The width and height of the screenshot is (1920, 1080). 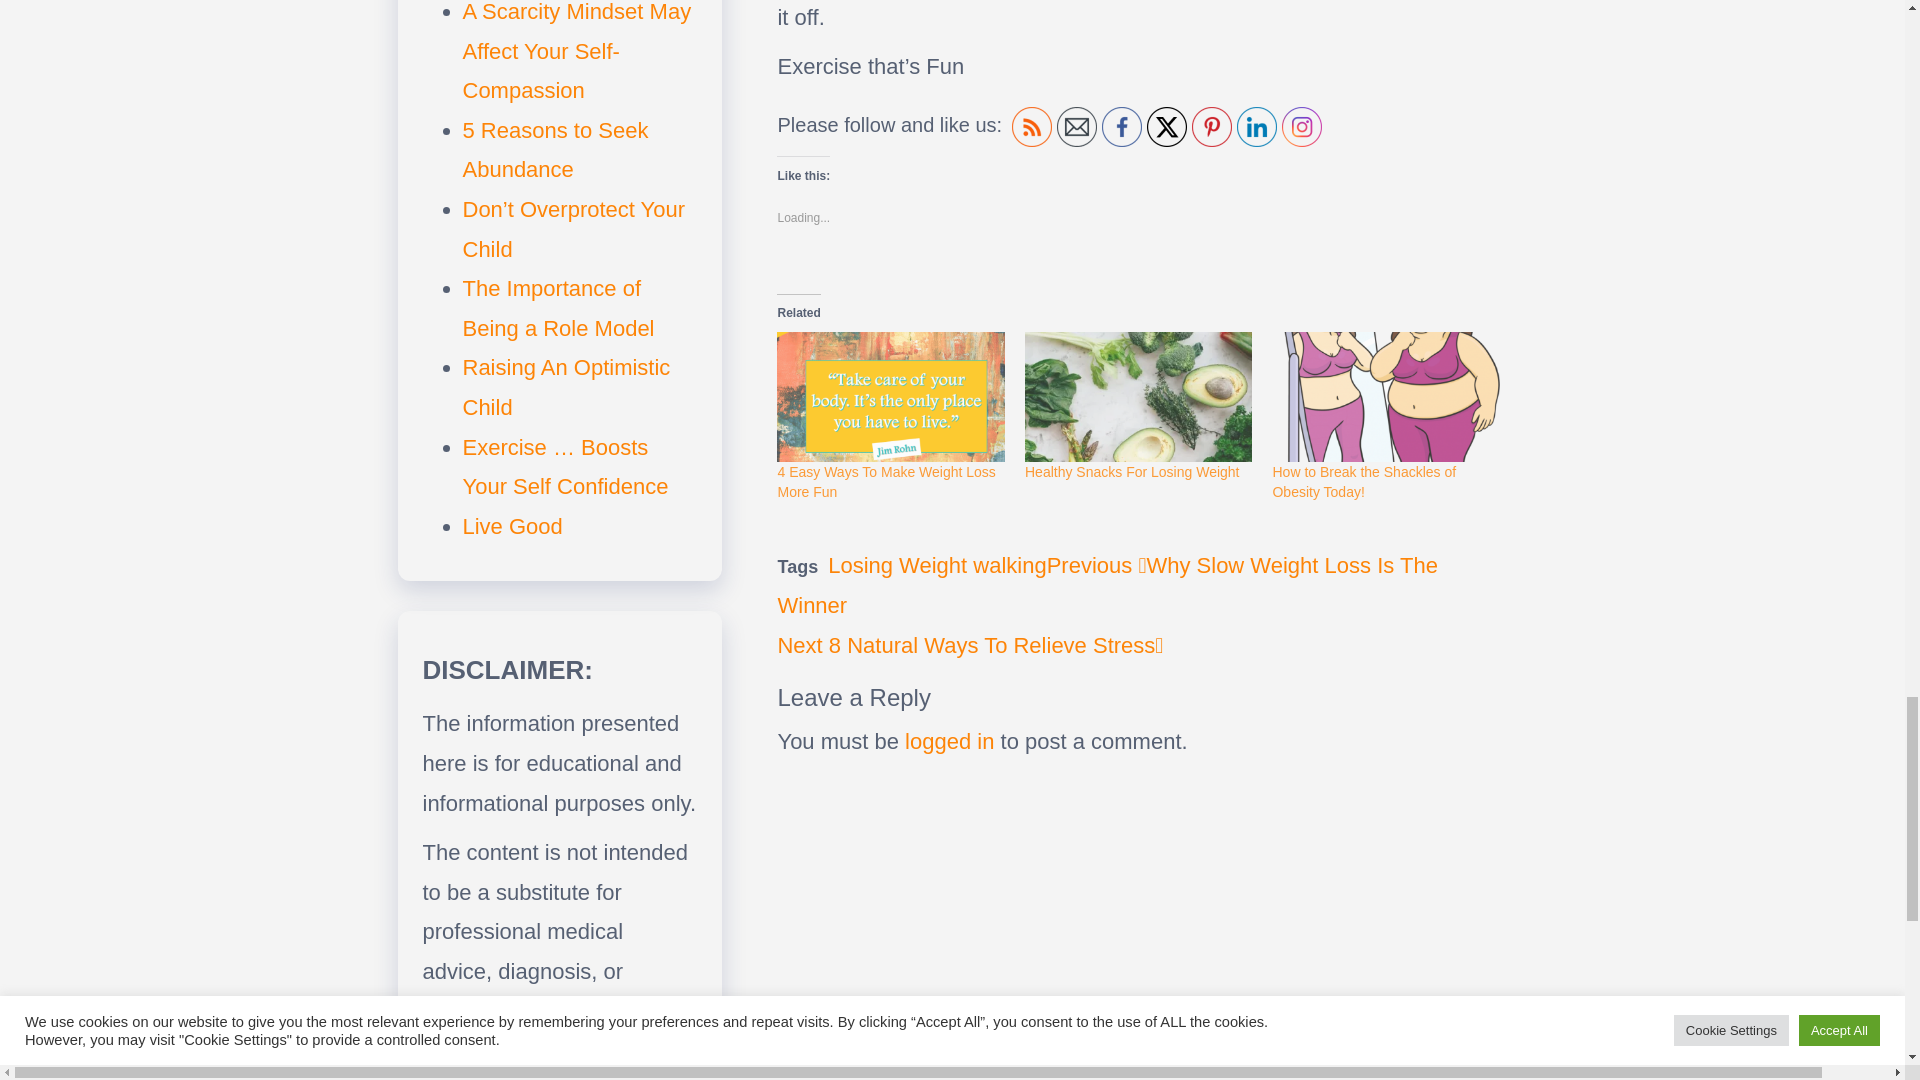 What do you see at coordinates (1363, 482) in the screenshot?
I see `walking` at bounding box center [1363, 482].